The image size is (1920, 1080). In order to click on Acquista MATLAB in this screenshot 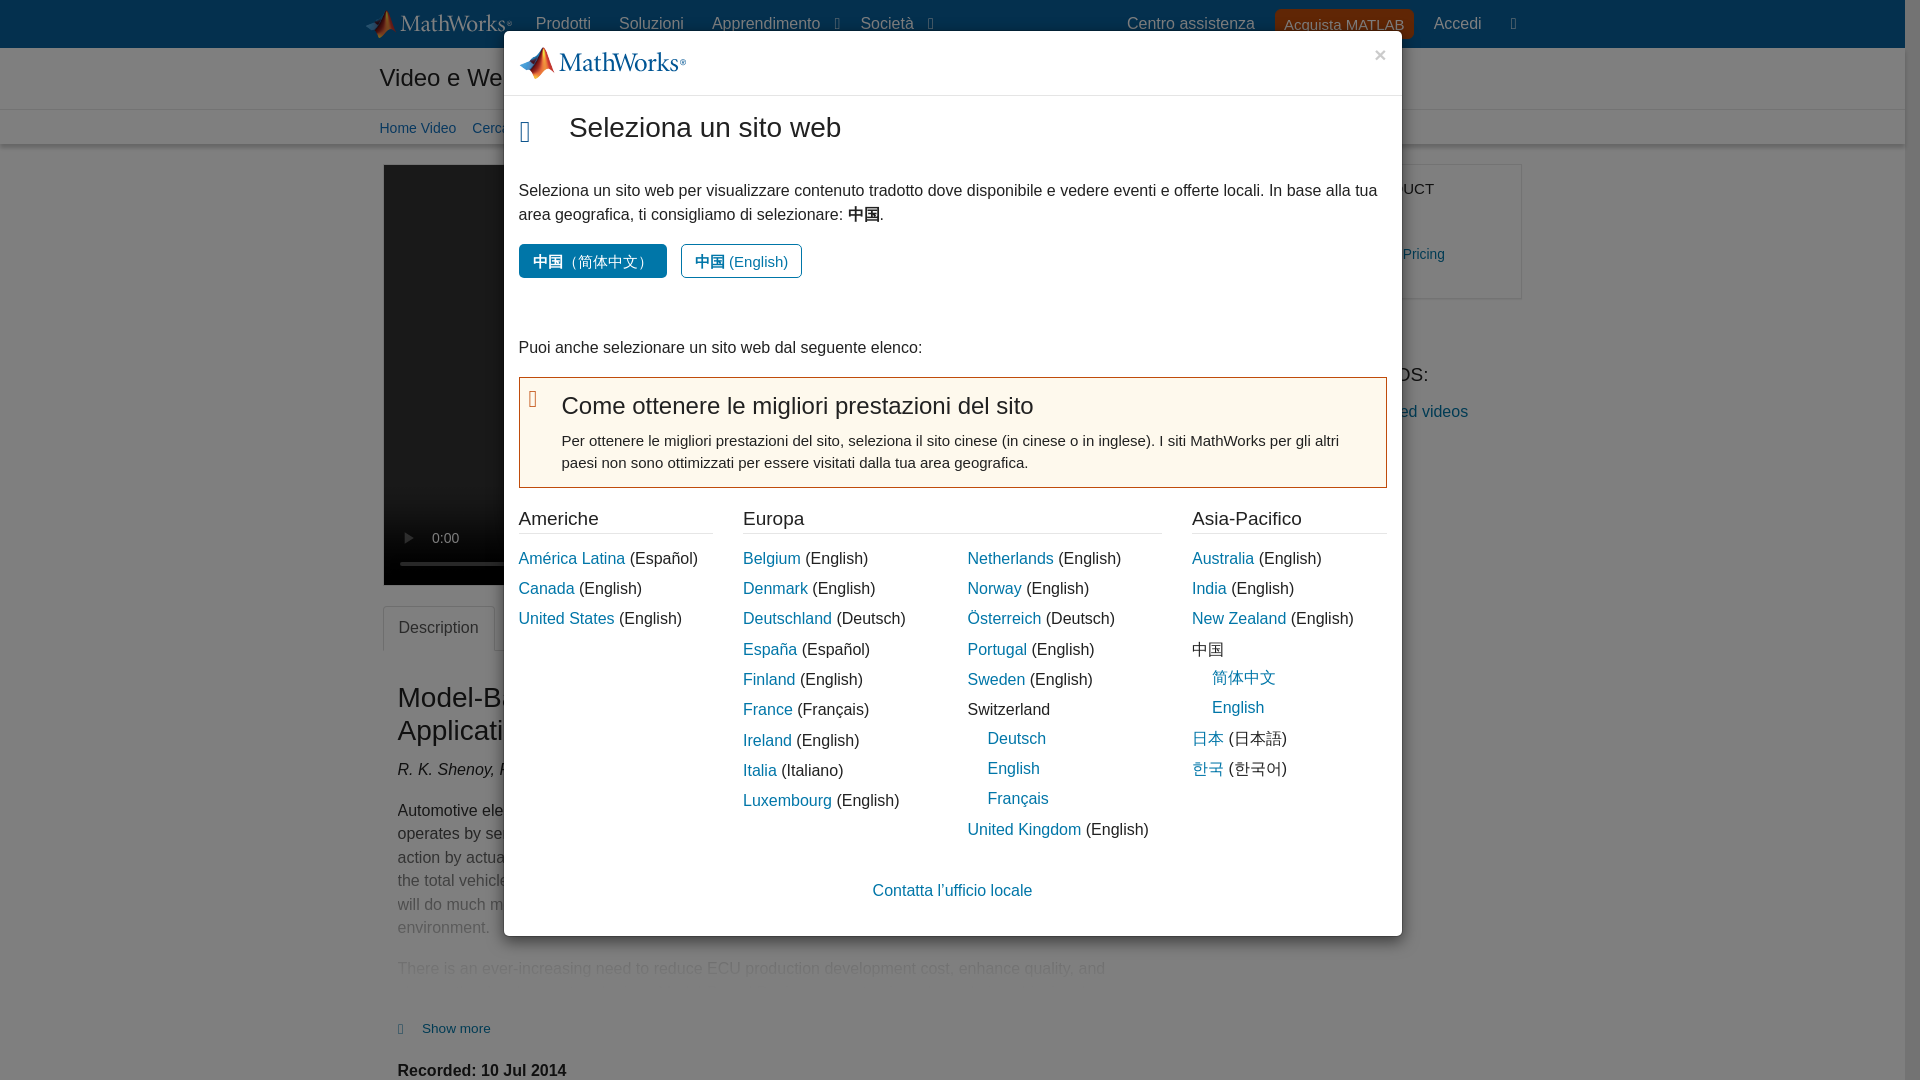, I will do `click(1344, 23)`.